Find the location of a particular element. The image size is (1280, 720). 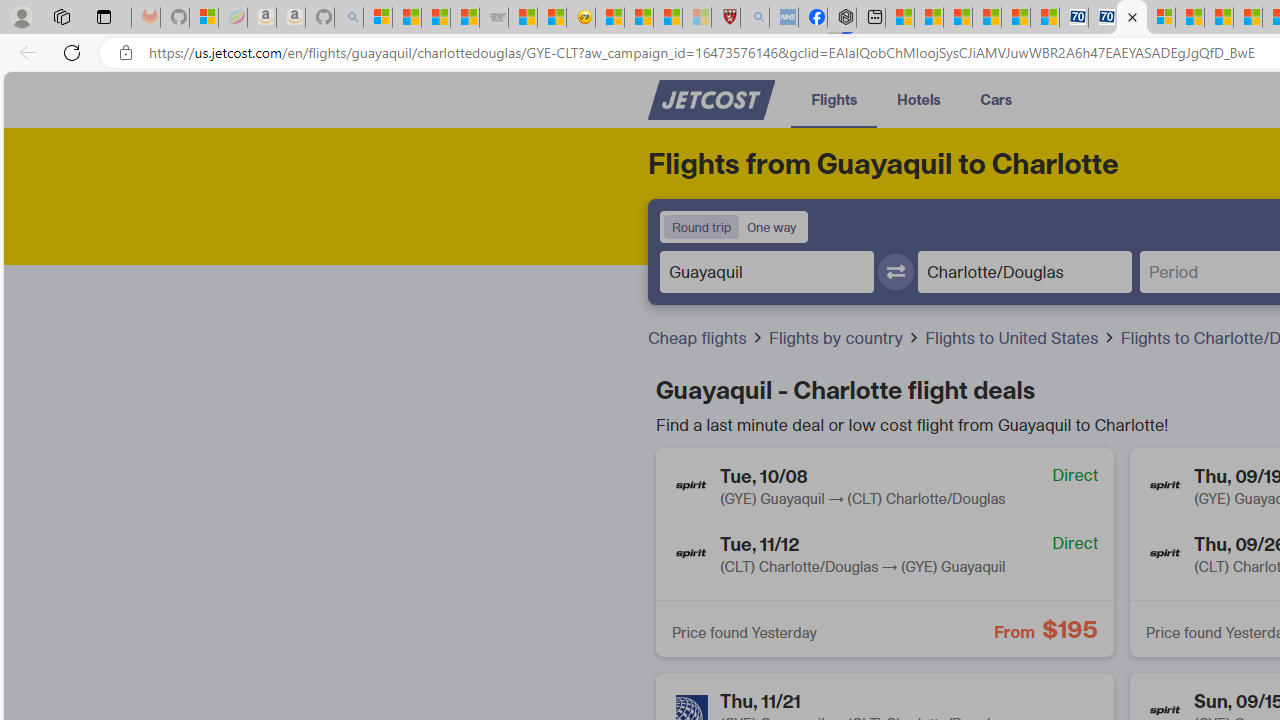

Flights is located at coordinates (834, 98).